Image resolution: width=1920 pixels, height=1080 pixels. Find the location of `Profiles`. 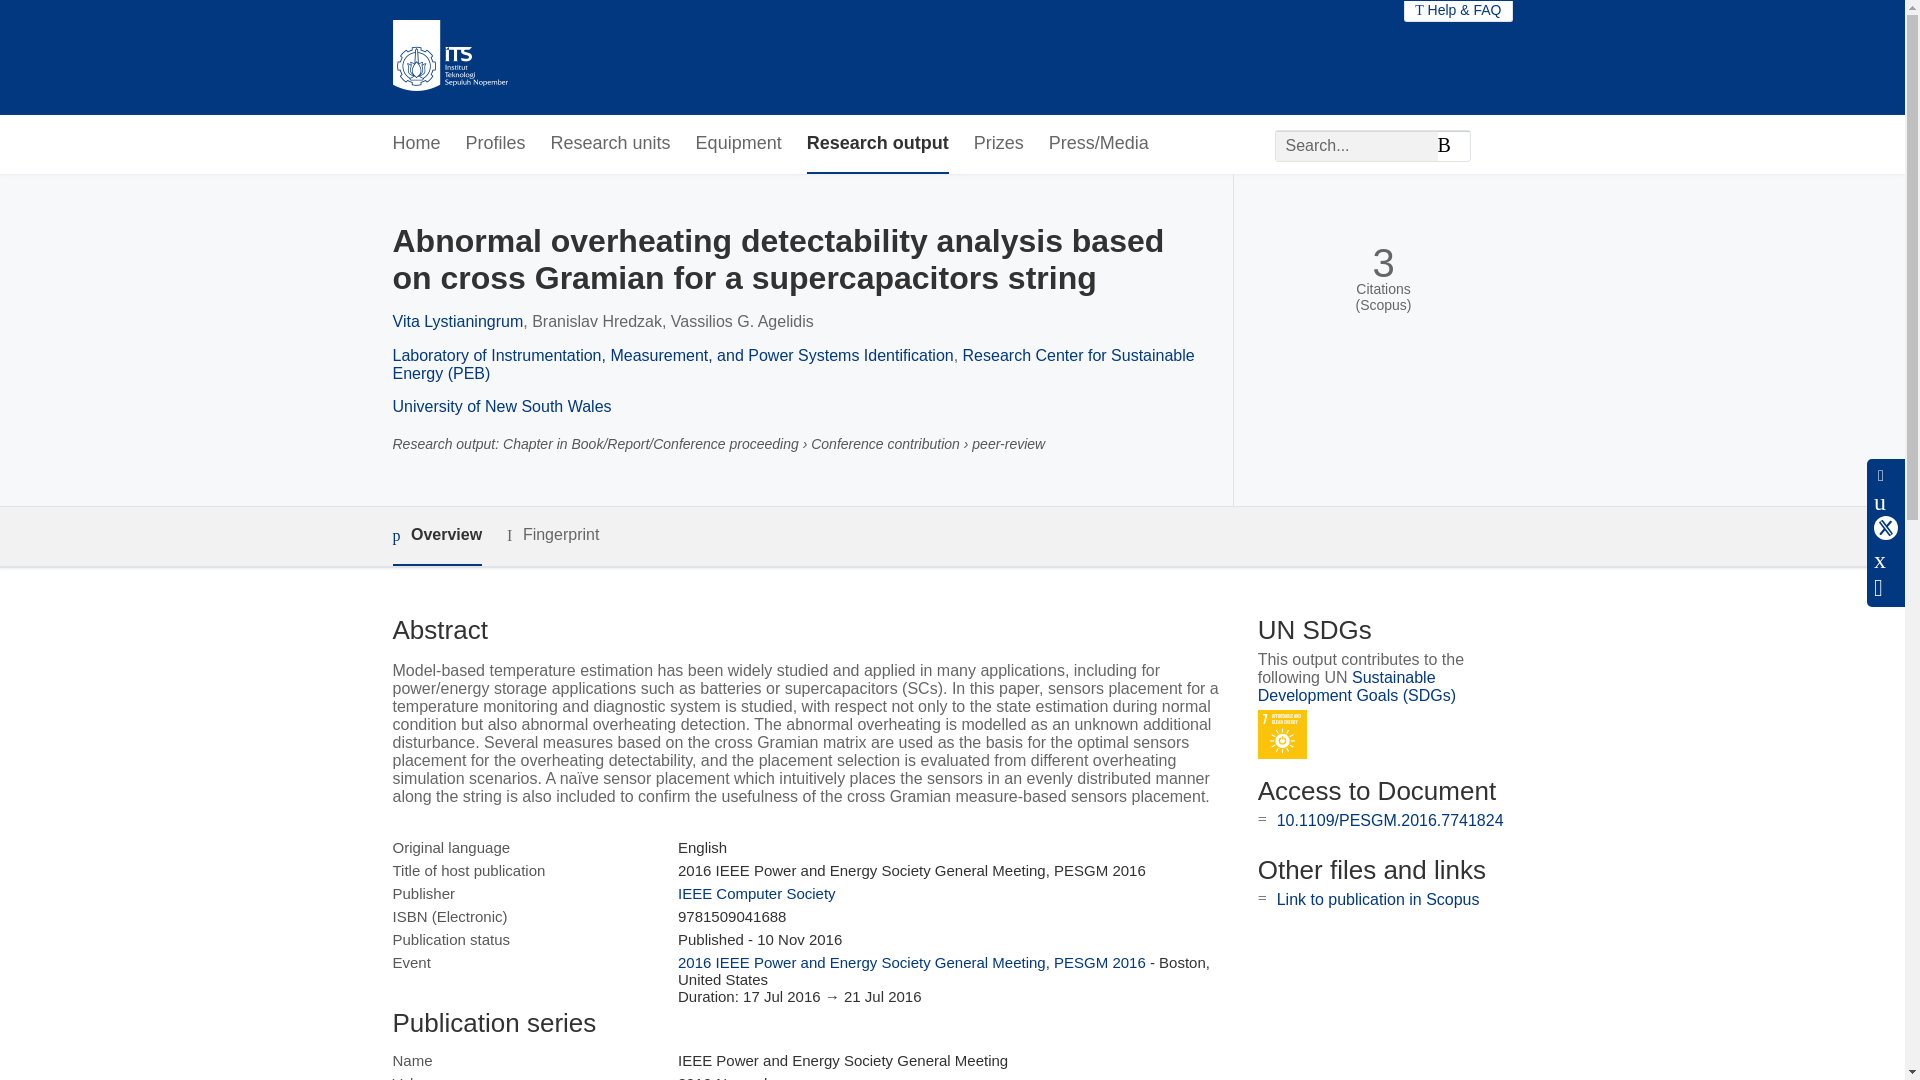

Profiles is located at coordinates (496, 144).